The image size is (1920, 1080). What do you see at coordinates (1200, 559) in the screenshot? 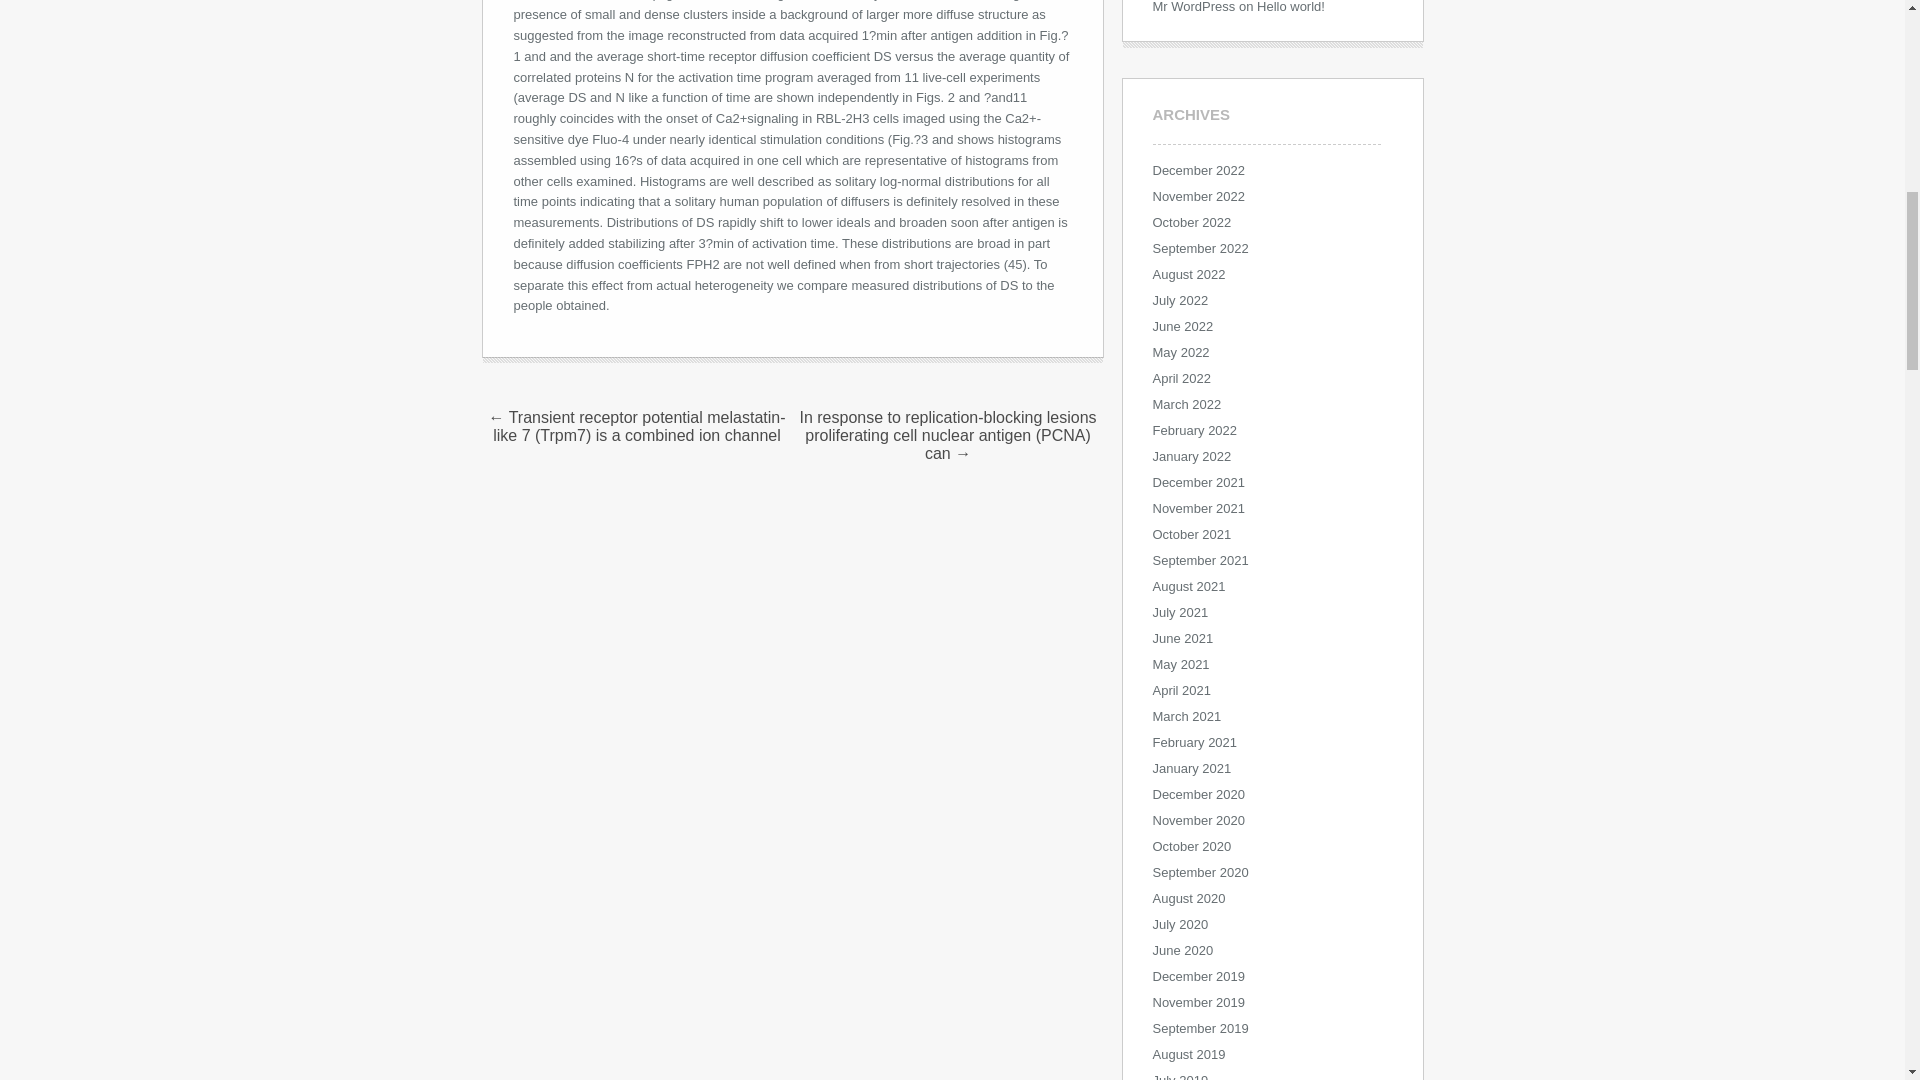
I see `September 2021` at bounding box center [1200, 559].